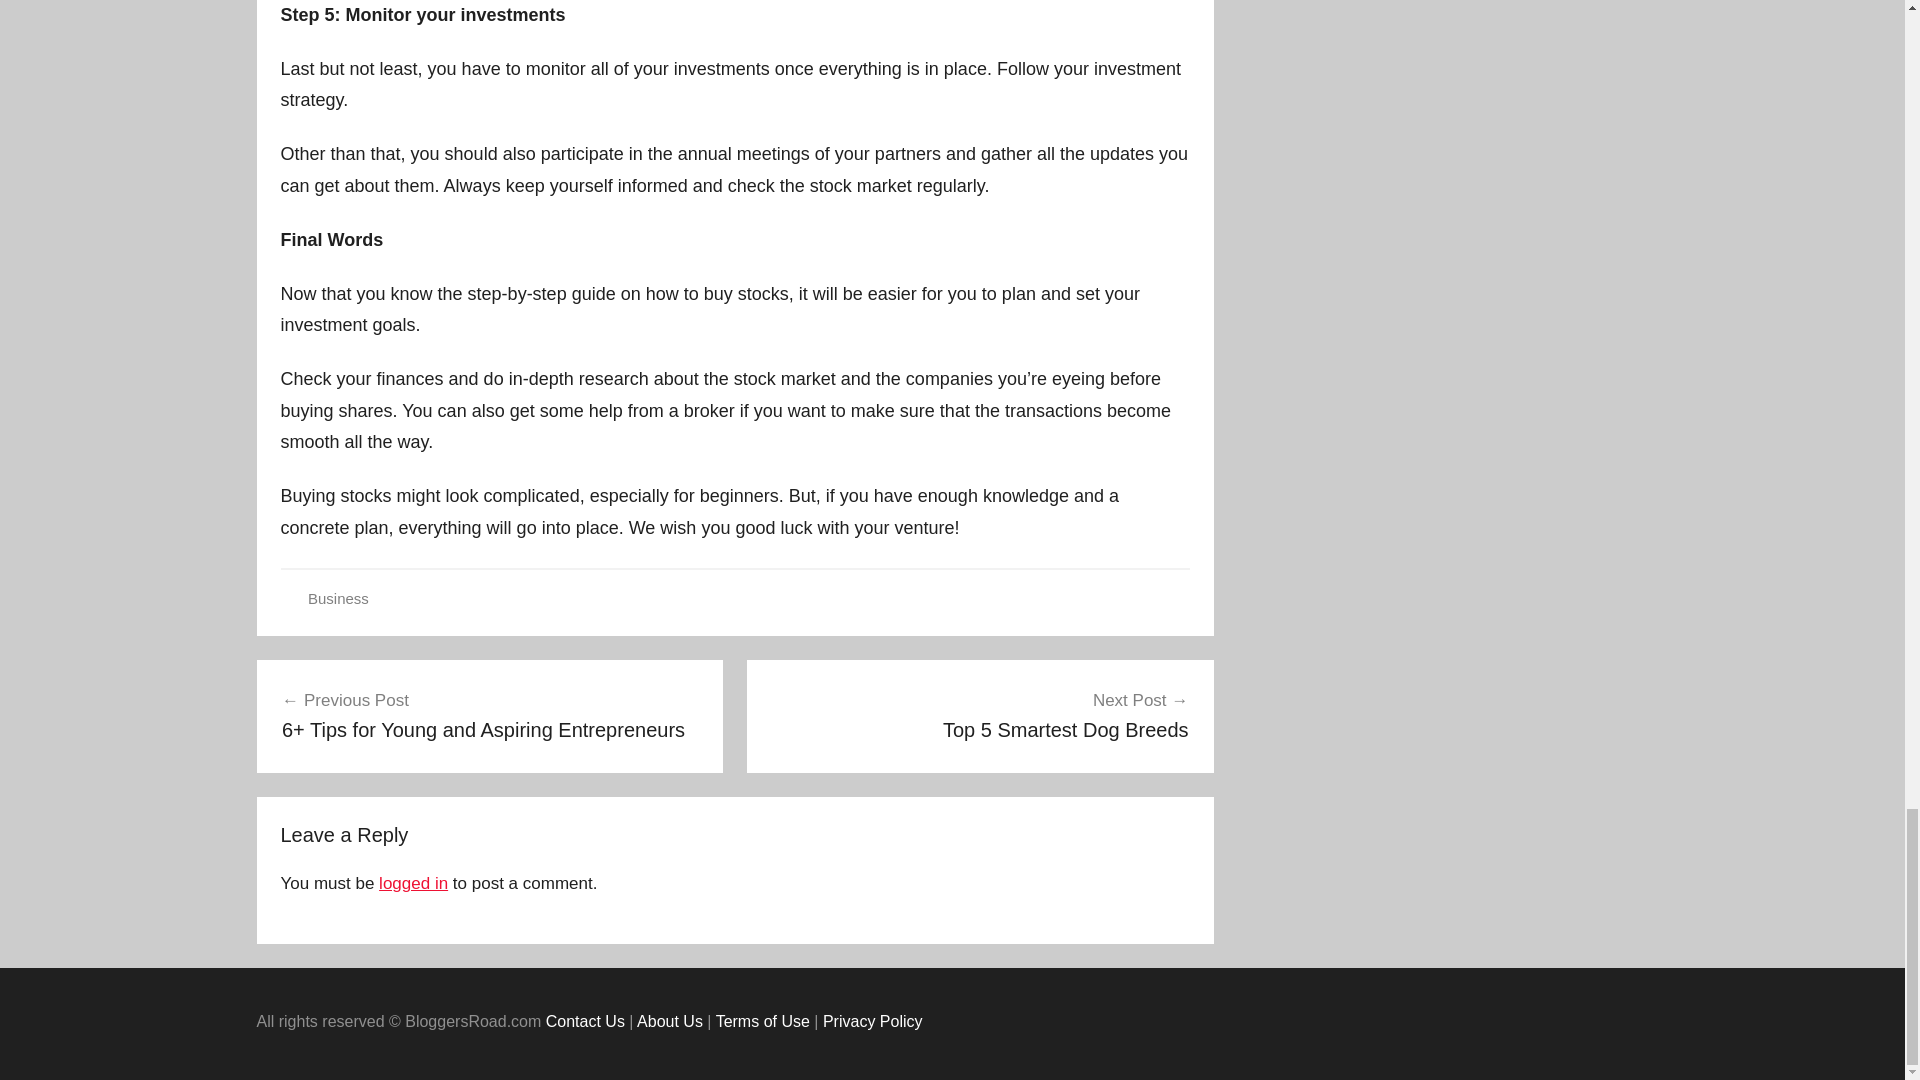 This screenshot has width=1920, height=1080. I want to click on Terms of Use, so click(763, 1022).